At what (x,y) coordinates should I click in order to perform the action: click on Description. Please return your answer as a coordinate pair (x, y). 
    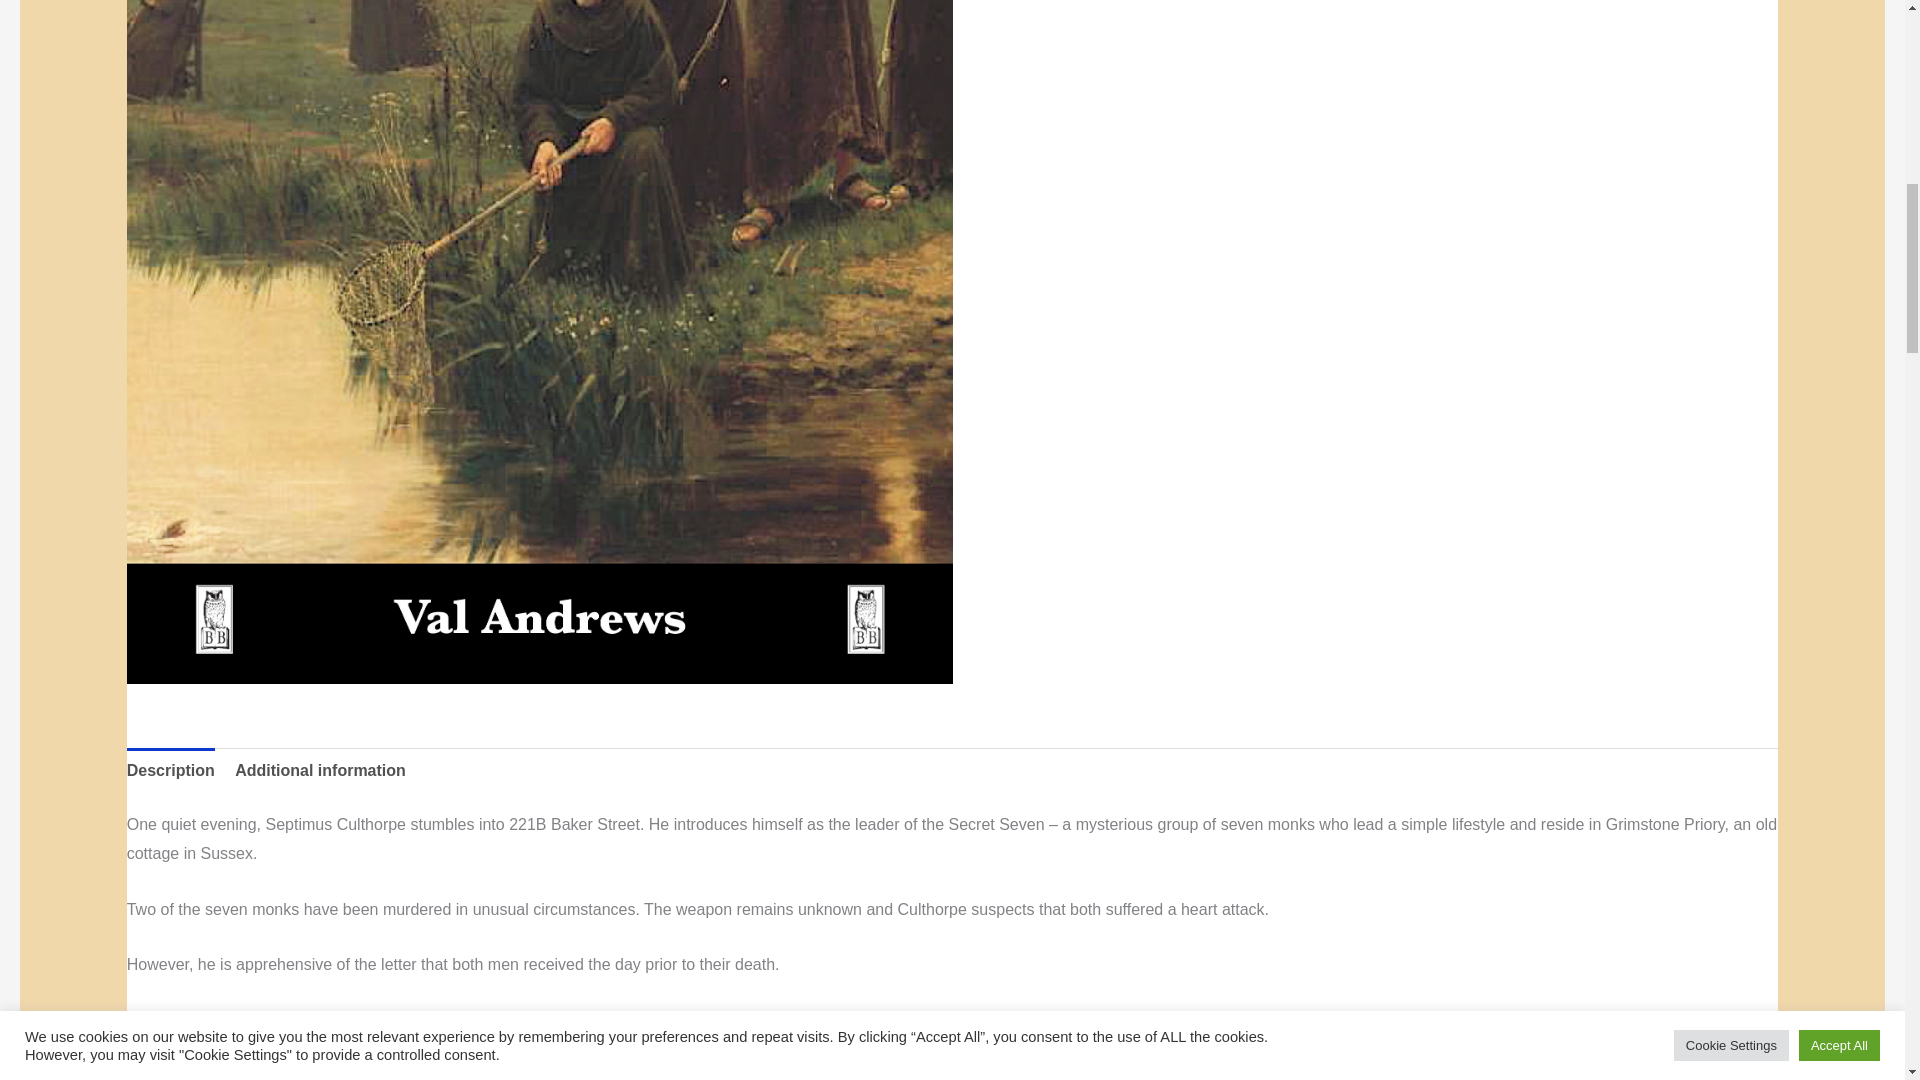
    Looking at the image, I should click on (170, 770).